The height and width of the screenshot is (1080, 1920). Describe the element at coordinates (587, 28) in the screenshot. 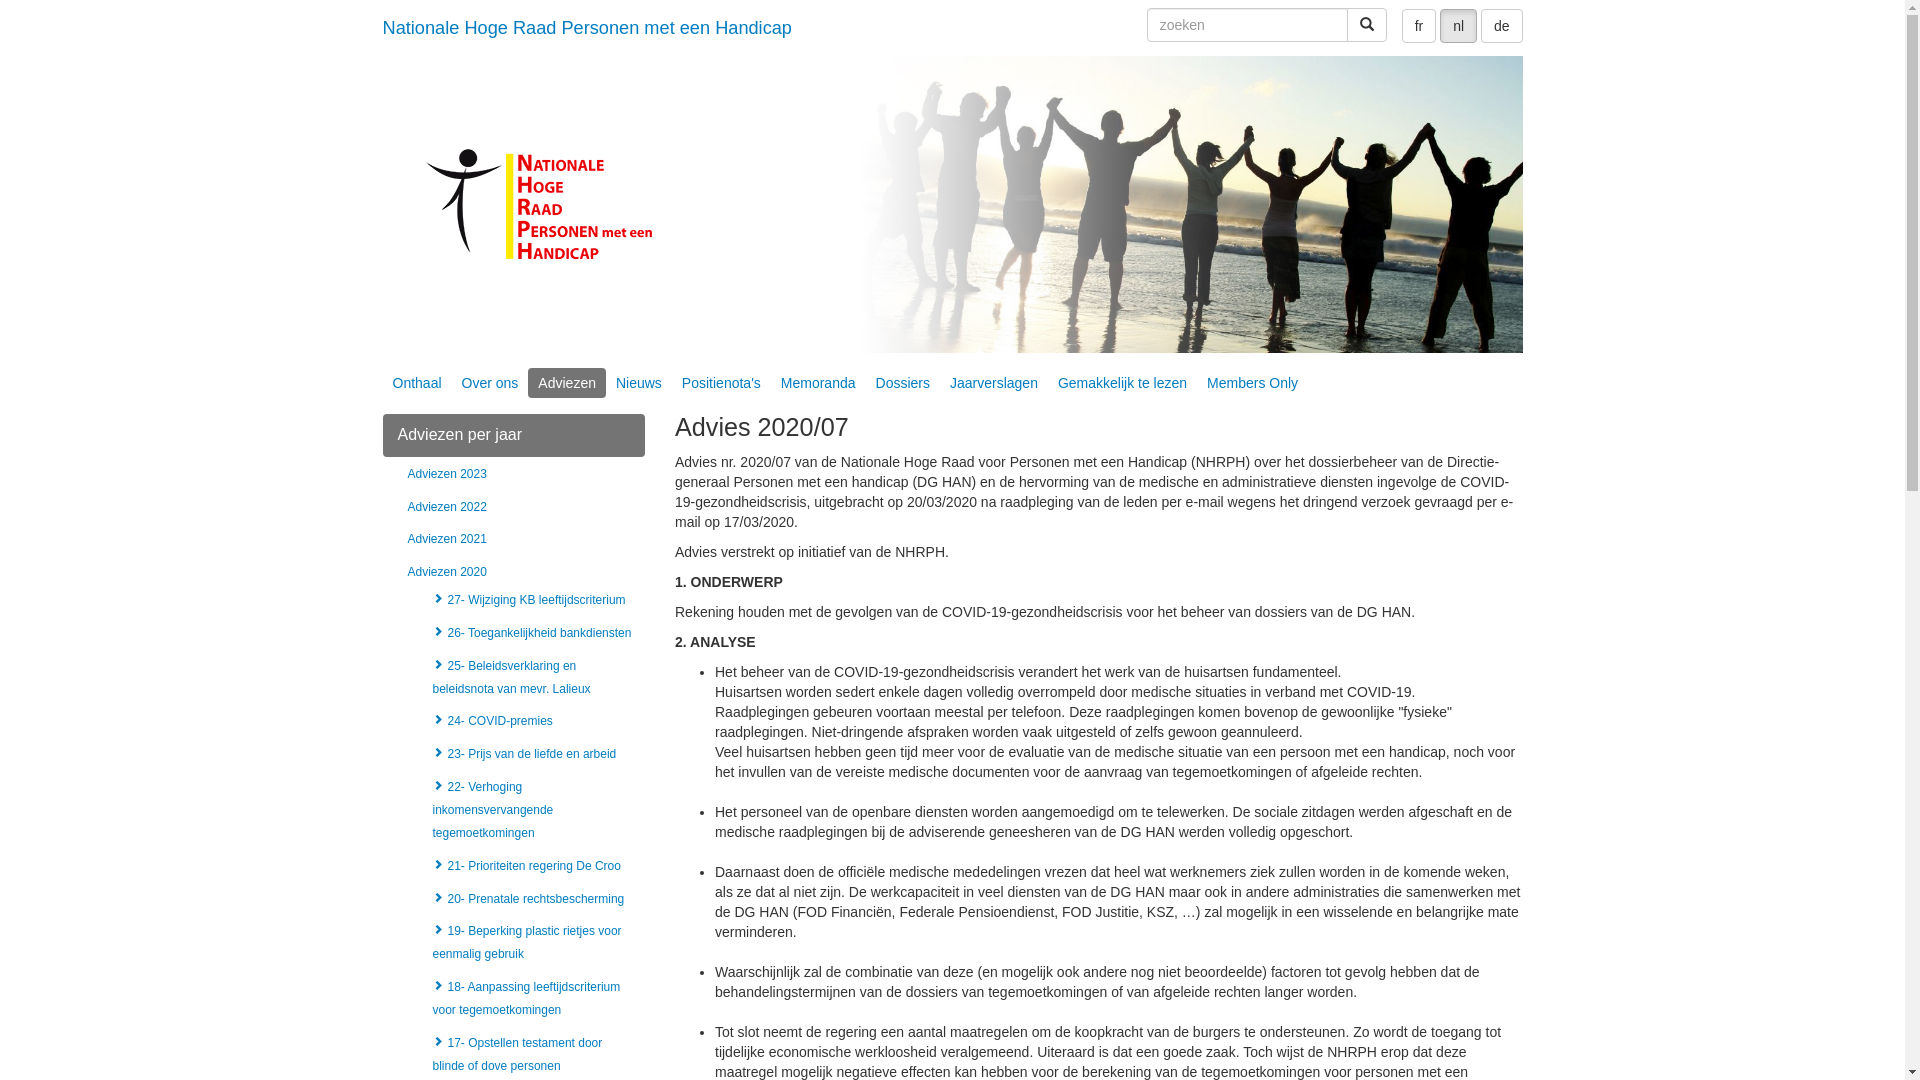

I see `Nationale Hoge Raad Personen met een Handicap` at that location.